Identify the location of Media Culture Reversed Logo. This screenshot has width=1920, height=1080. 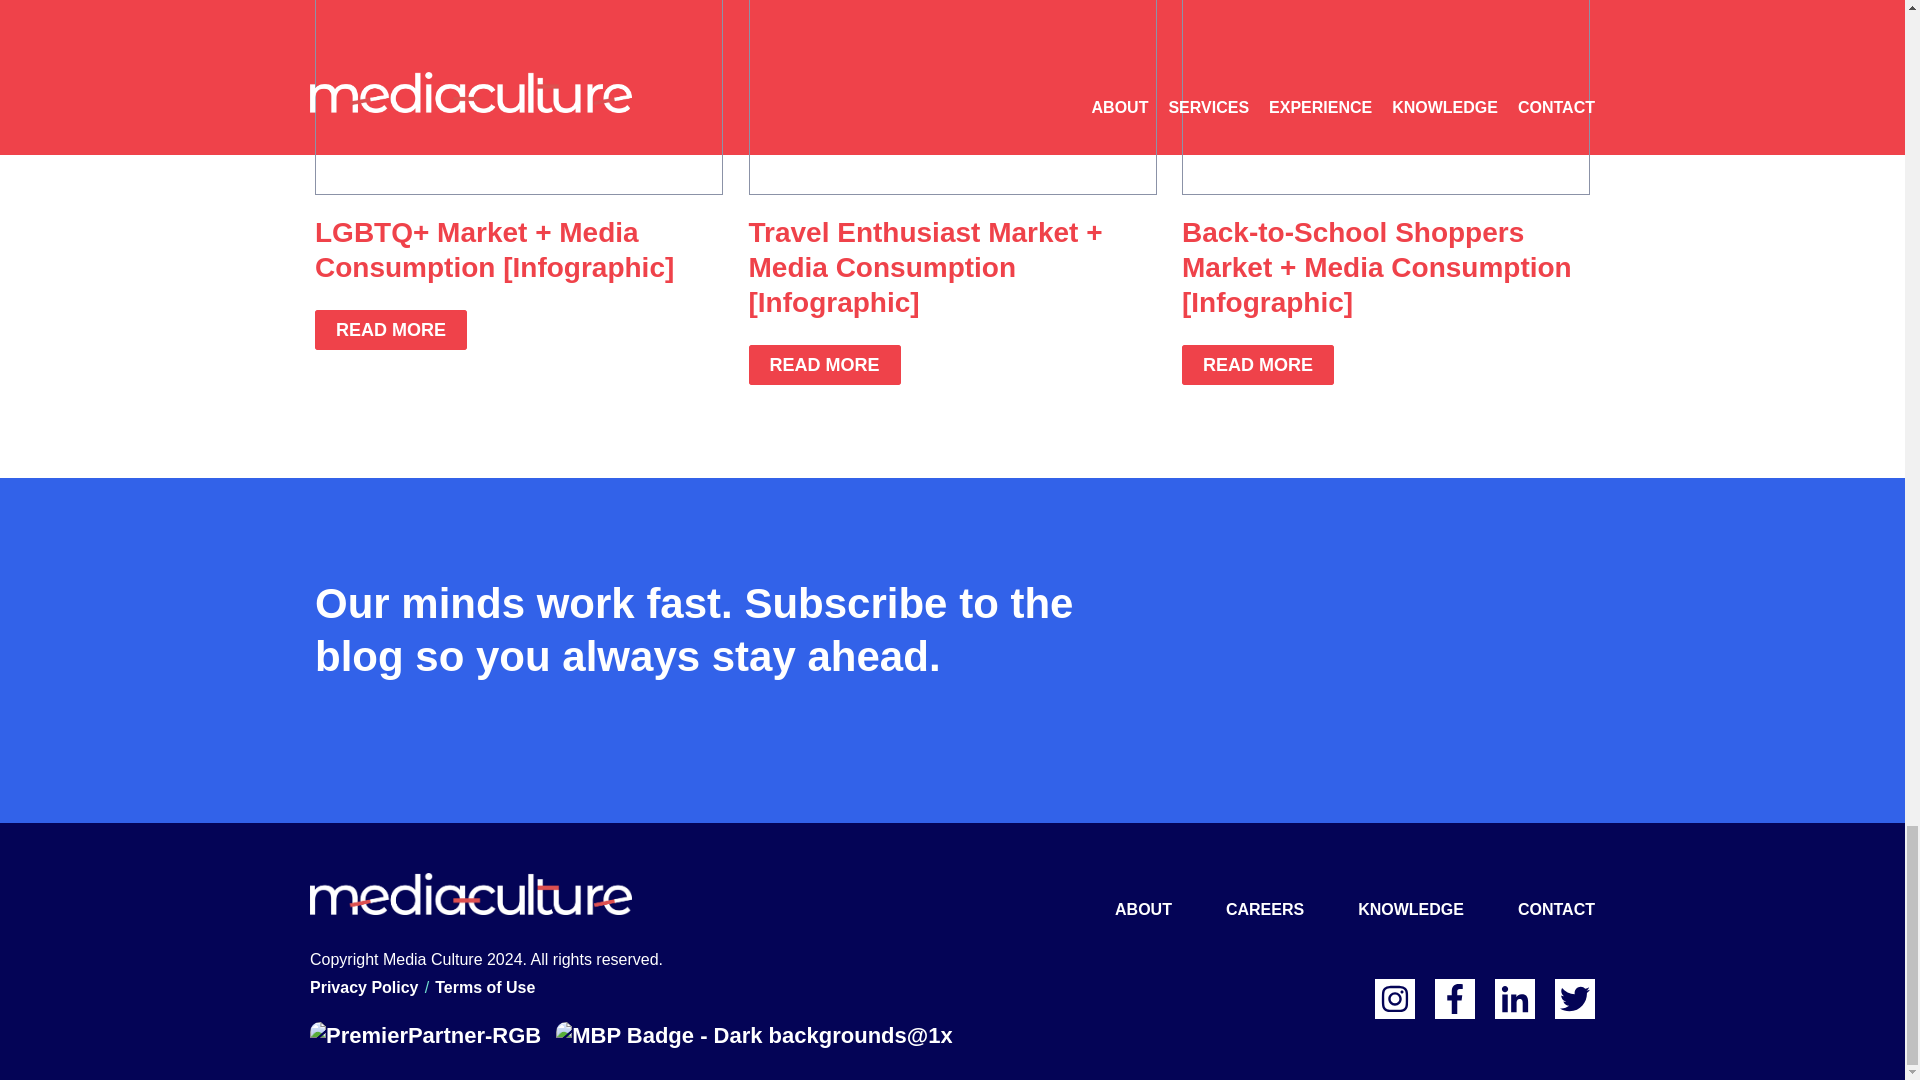
(470, 892).